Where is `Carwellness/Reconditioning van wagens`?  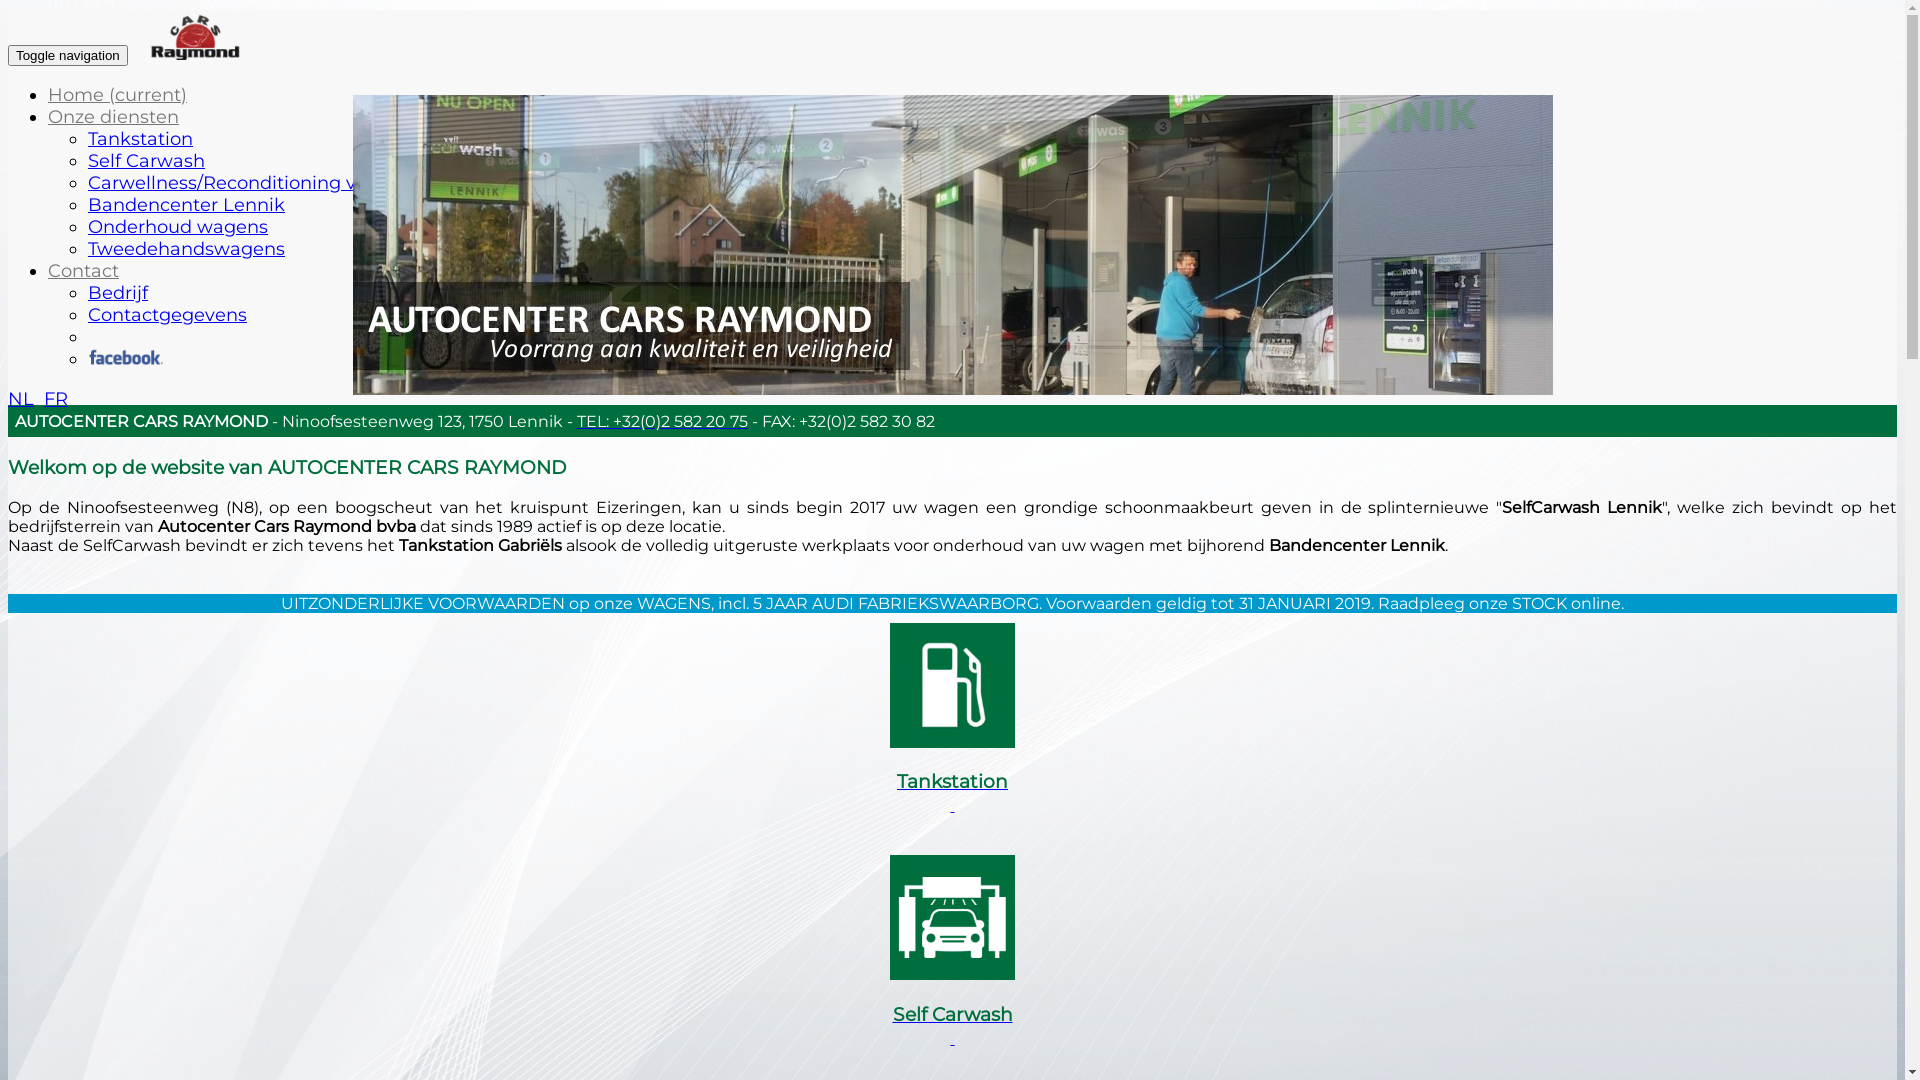 Carwellness/Reconditioning van wagens is located at coordinates (272, 183).